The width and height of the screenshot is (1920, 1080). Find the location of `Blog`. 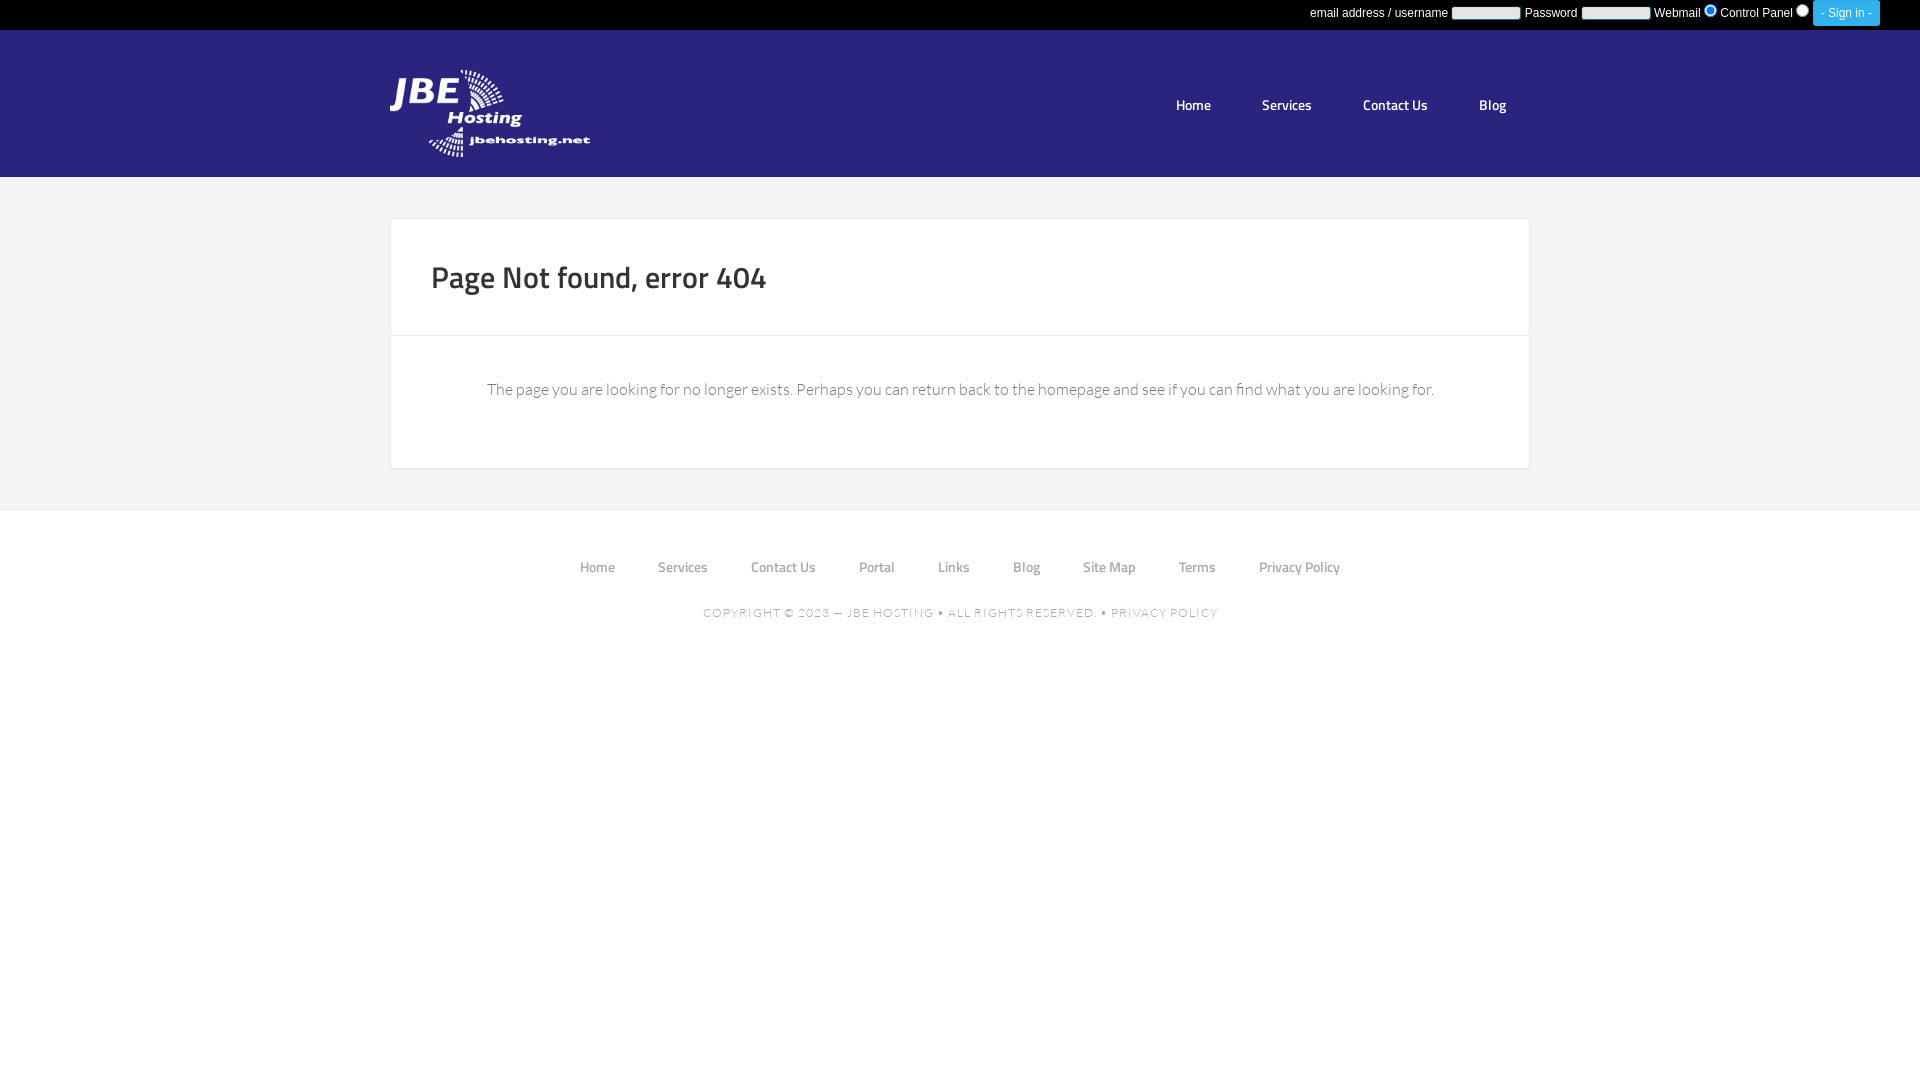

Blog is located at coordinates (1026, 566).